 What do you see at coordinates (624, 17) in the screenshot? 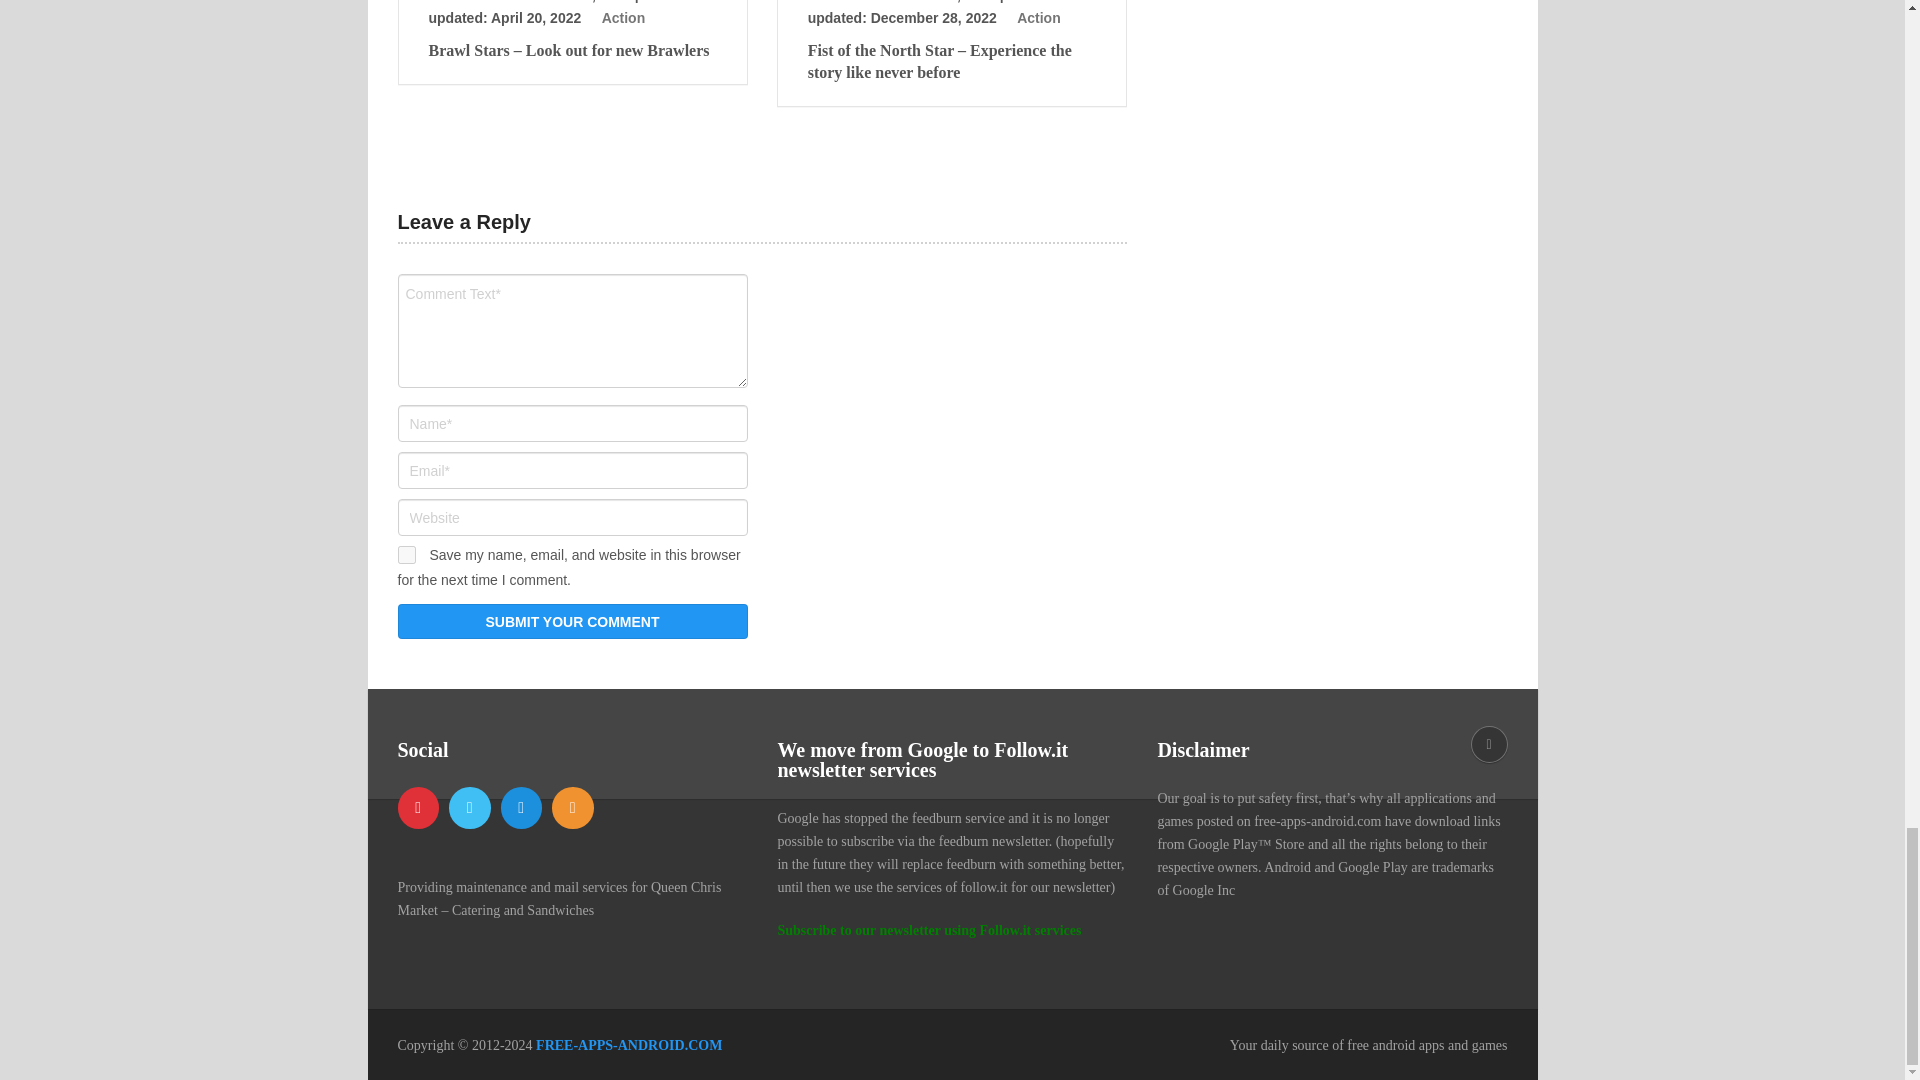
I see `View all posts in Action` at bounding box center [624, 17].